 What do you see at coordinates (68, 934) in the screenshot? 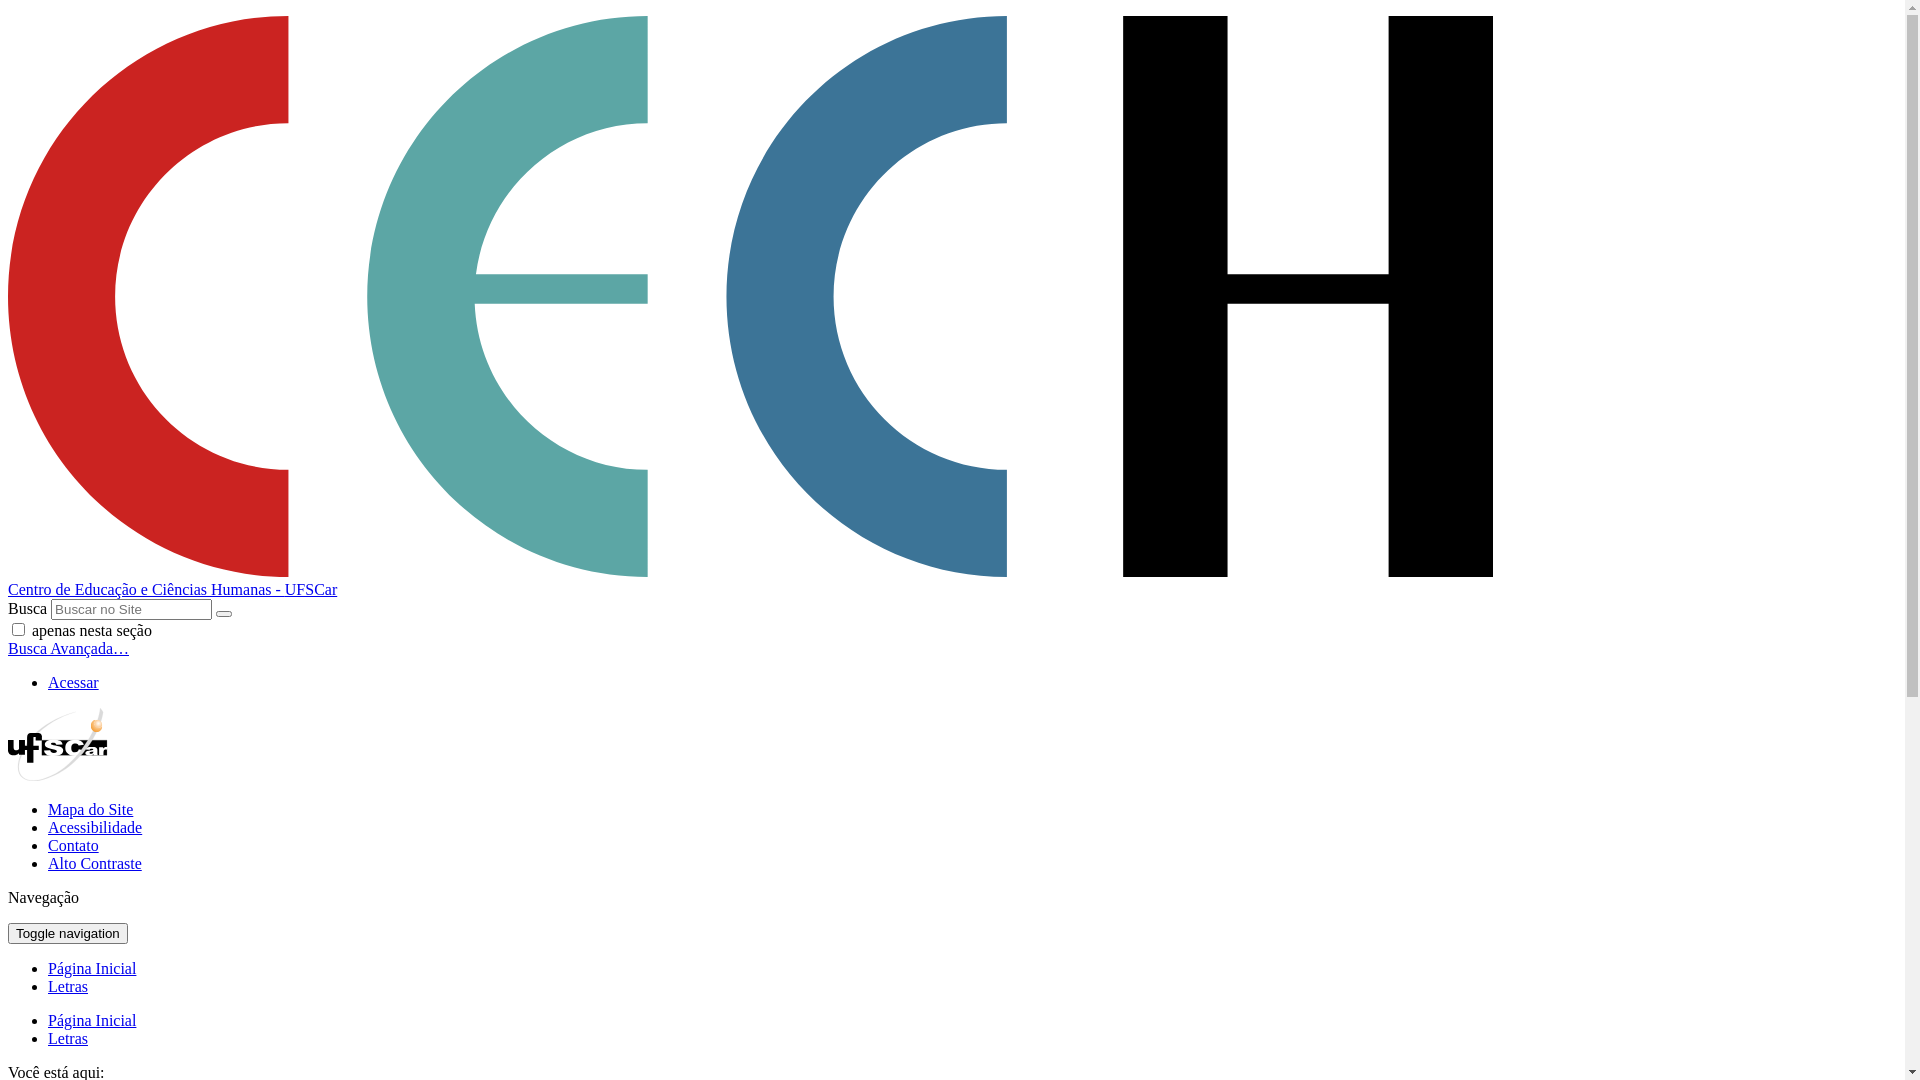
I see `Toggle navigation` at bounding box center [68, 934].